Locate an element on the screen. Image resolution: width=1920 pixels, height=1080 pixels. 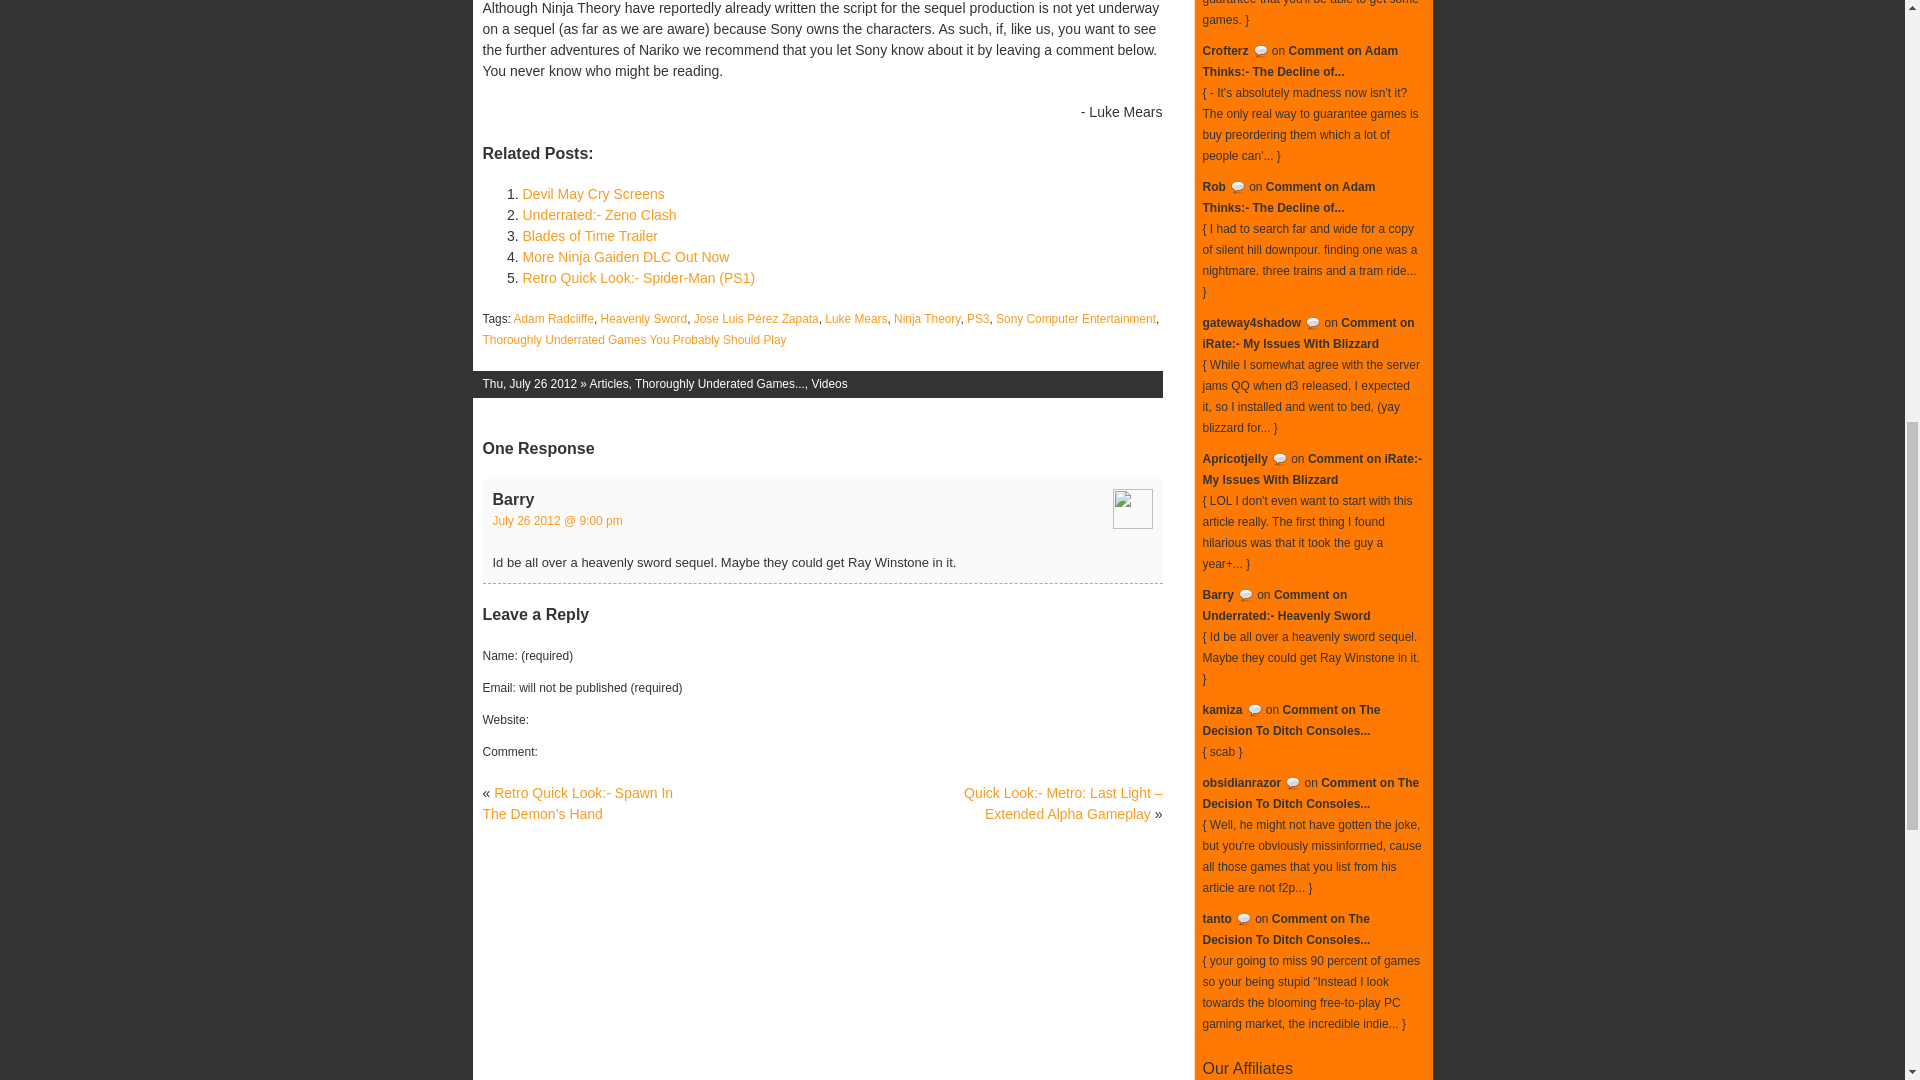
View all posts in Articles is located at coordinates (609, 383).